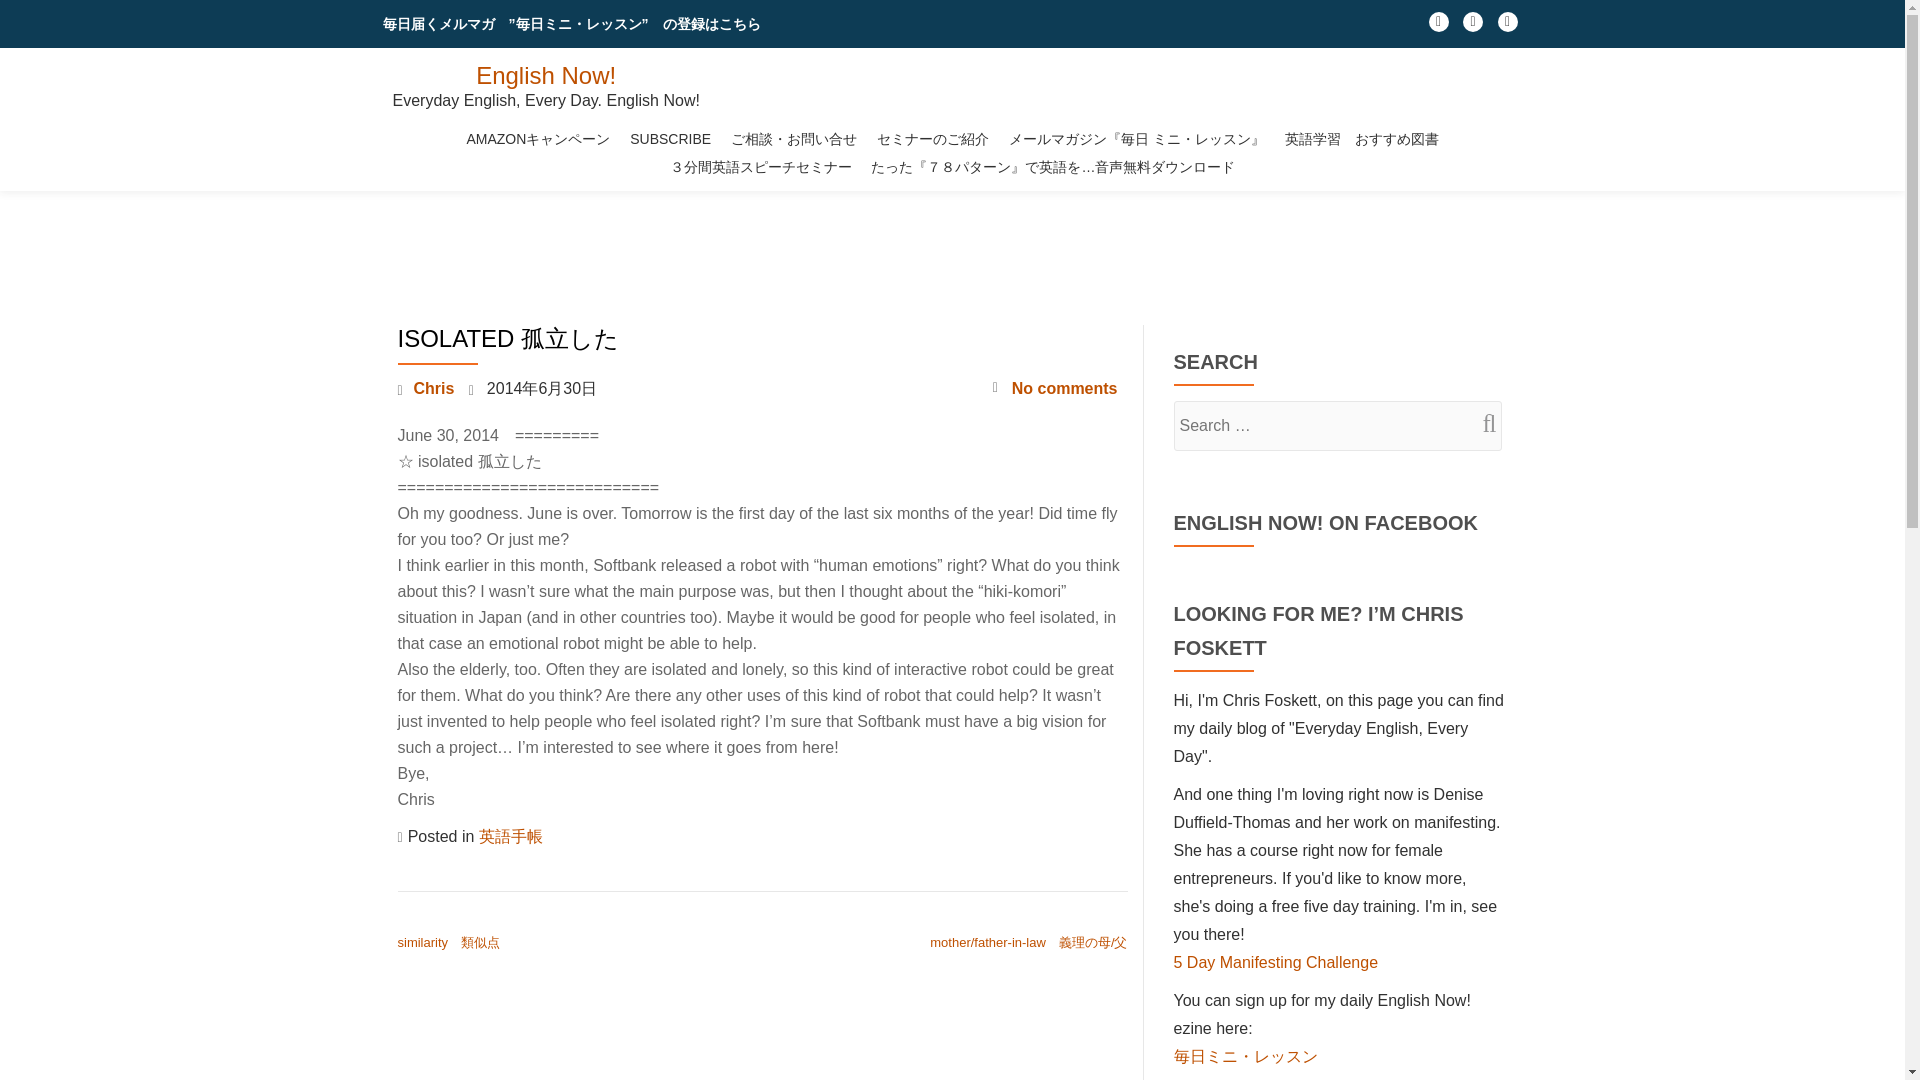 This screenshot has width=1920, height=1080. What do you see at coordinates (1054, 388) in the screenshot?
I see `No comments` at bounding box center [1054, 388].